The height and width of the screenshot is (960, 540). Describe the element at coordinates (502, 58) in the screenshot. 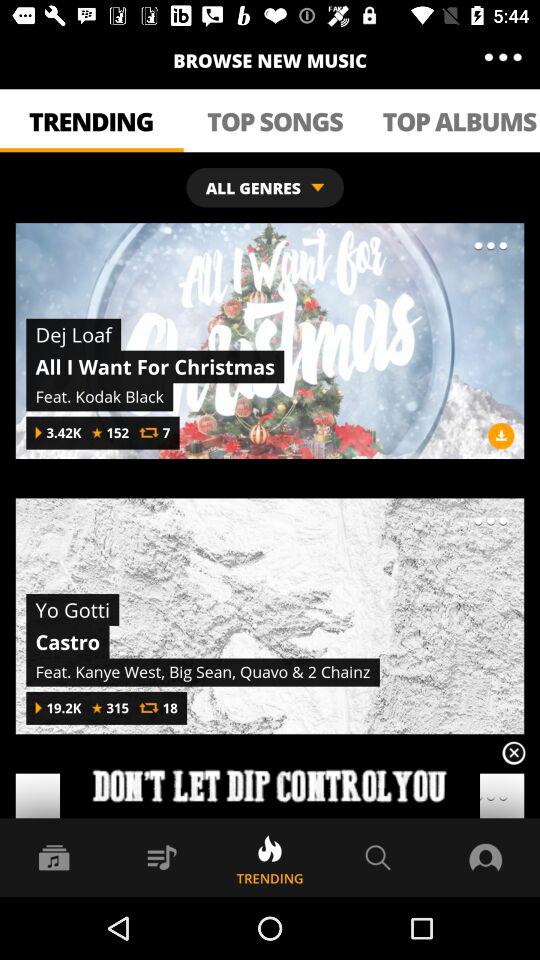

I see `launch app above top albums` at that location.